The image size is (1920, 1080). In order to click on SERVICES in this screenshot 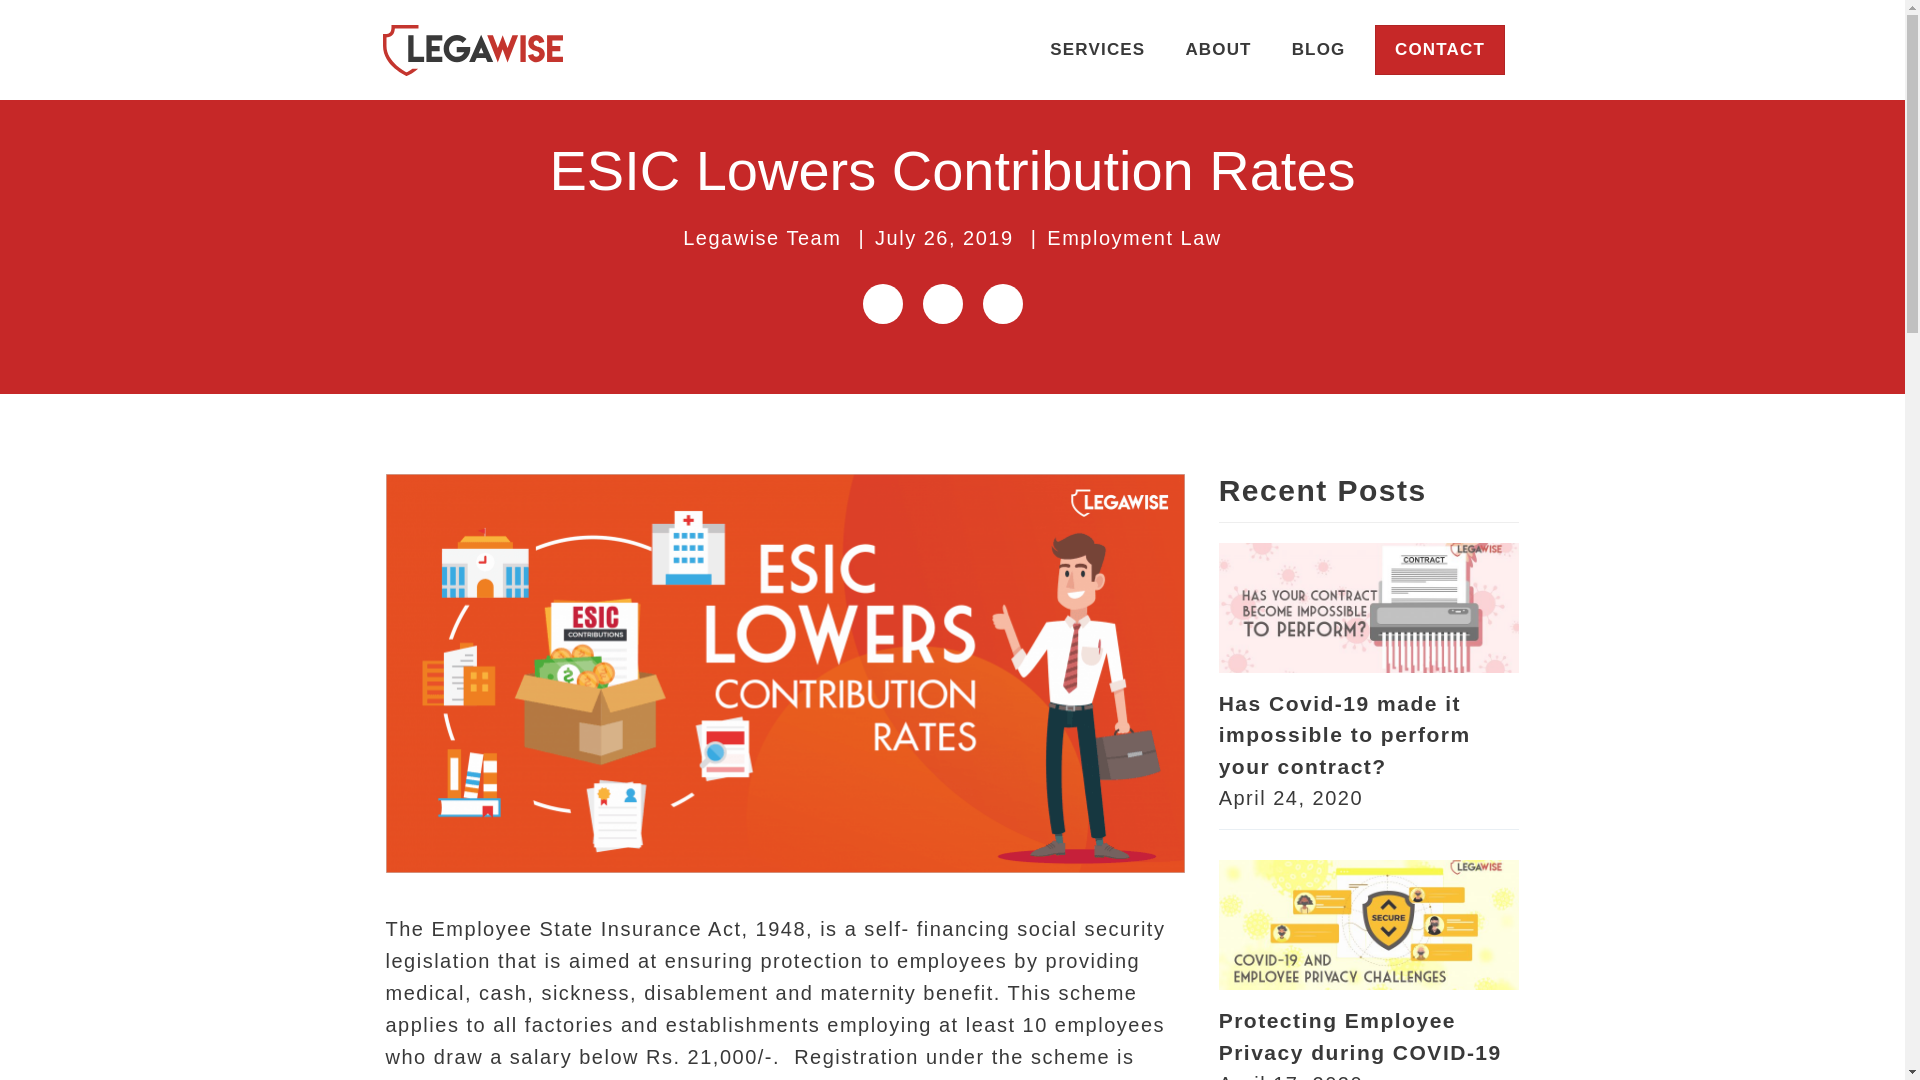, I will do `click(1097, 50)`.